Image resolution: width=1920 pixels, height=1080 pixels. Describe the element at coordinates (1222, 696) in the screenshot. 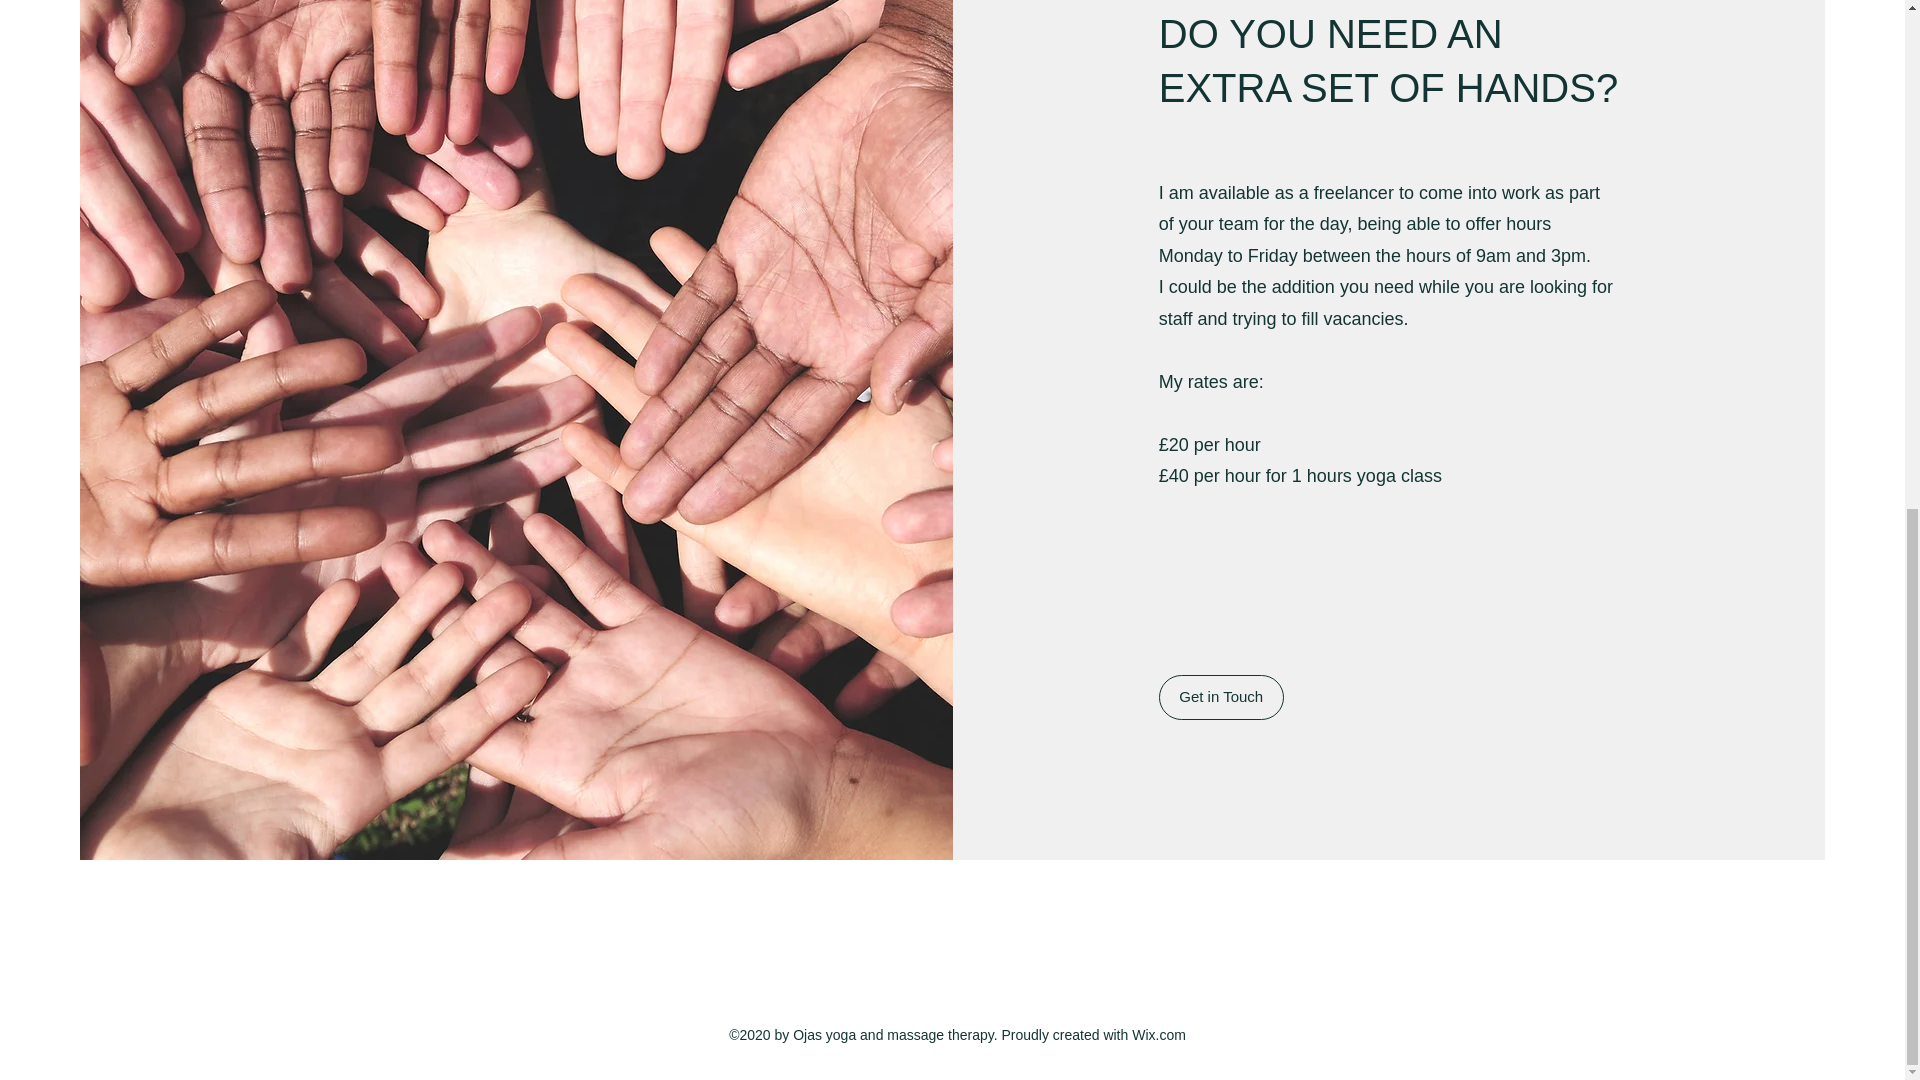

I see `Get in Touch` at that location.